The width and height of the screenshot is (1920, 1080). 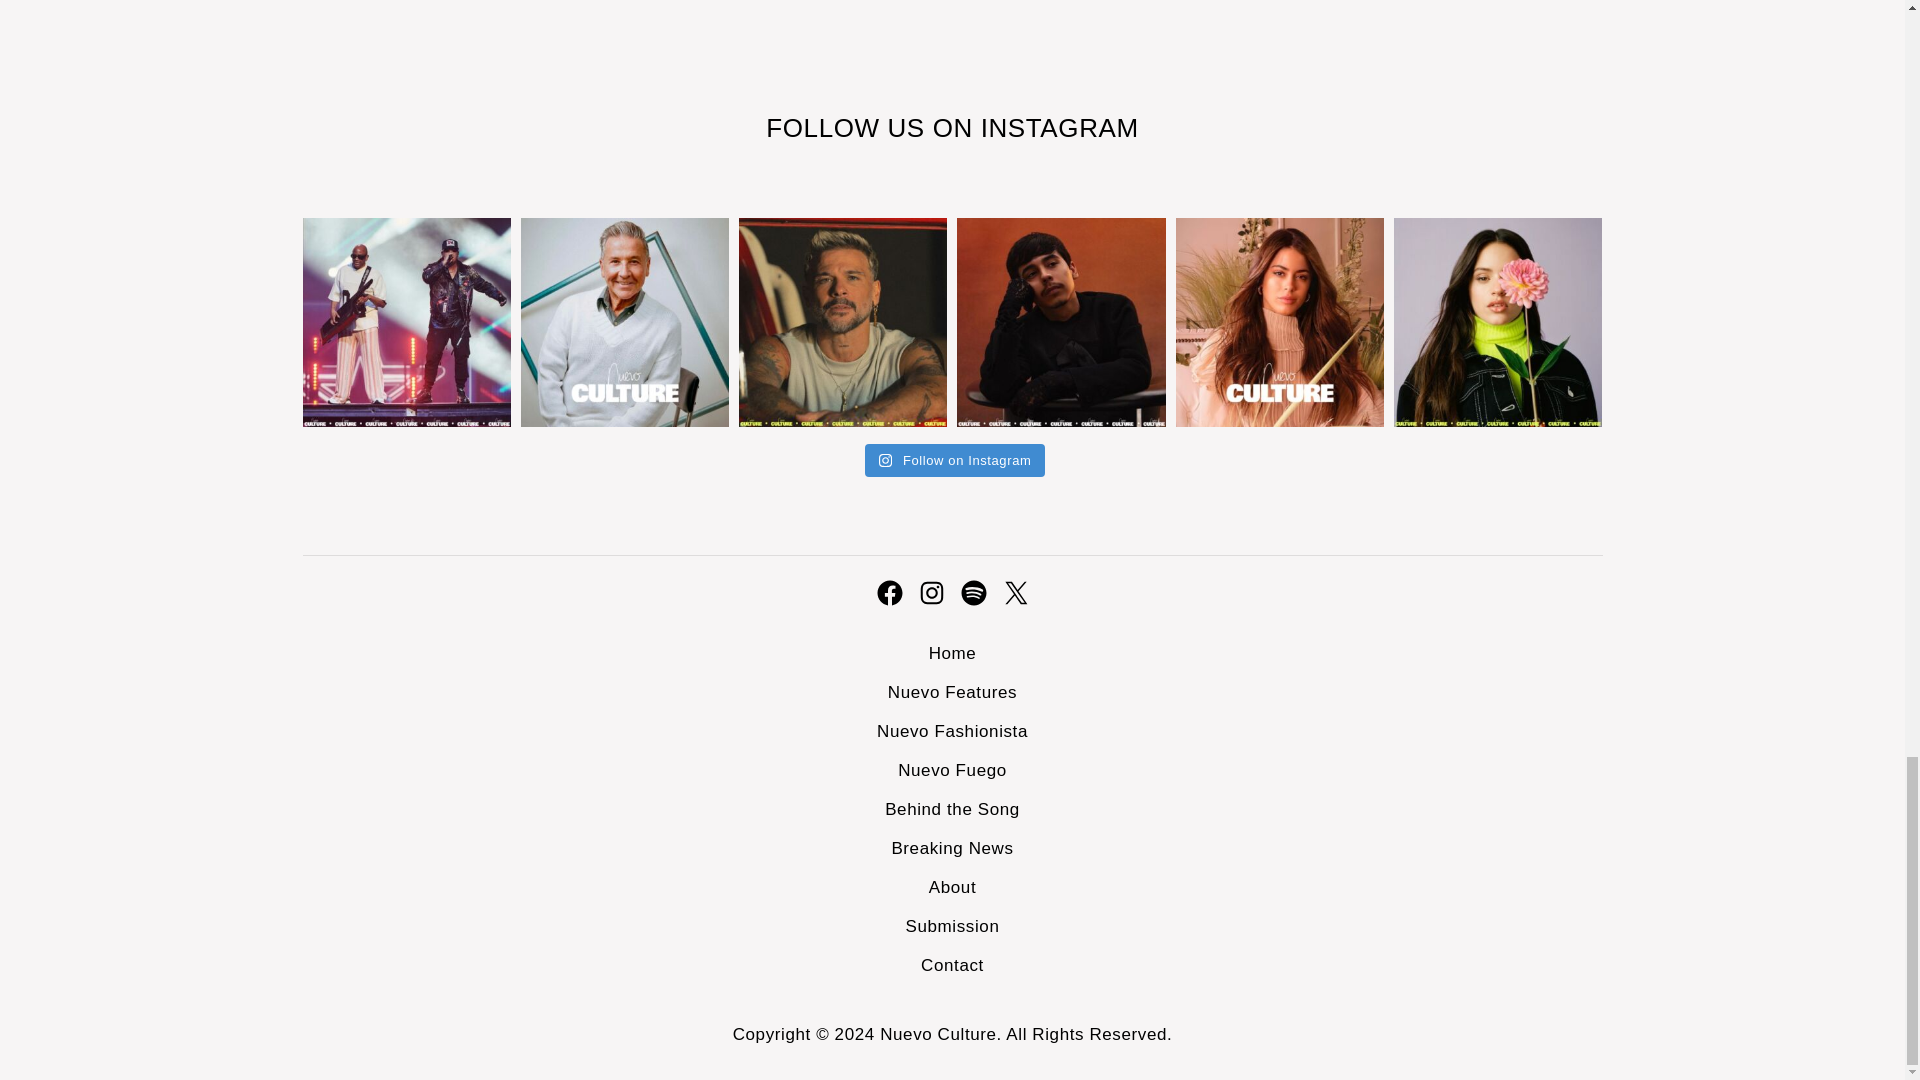 I want to click on X, so click(x=1014, y=592).